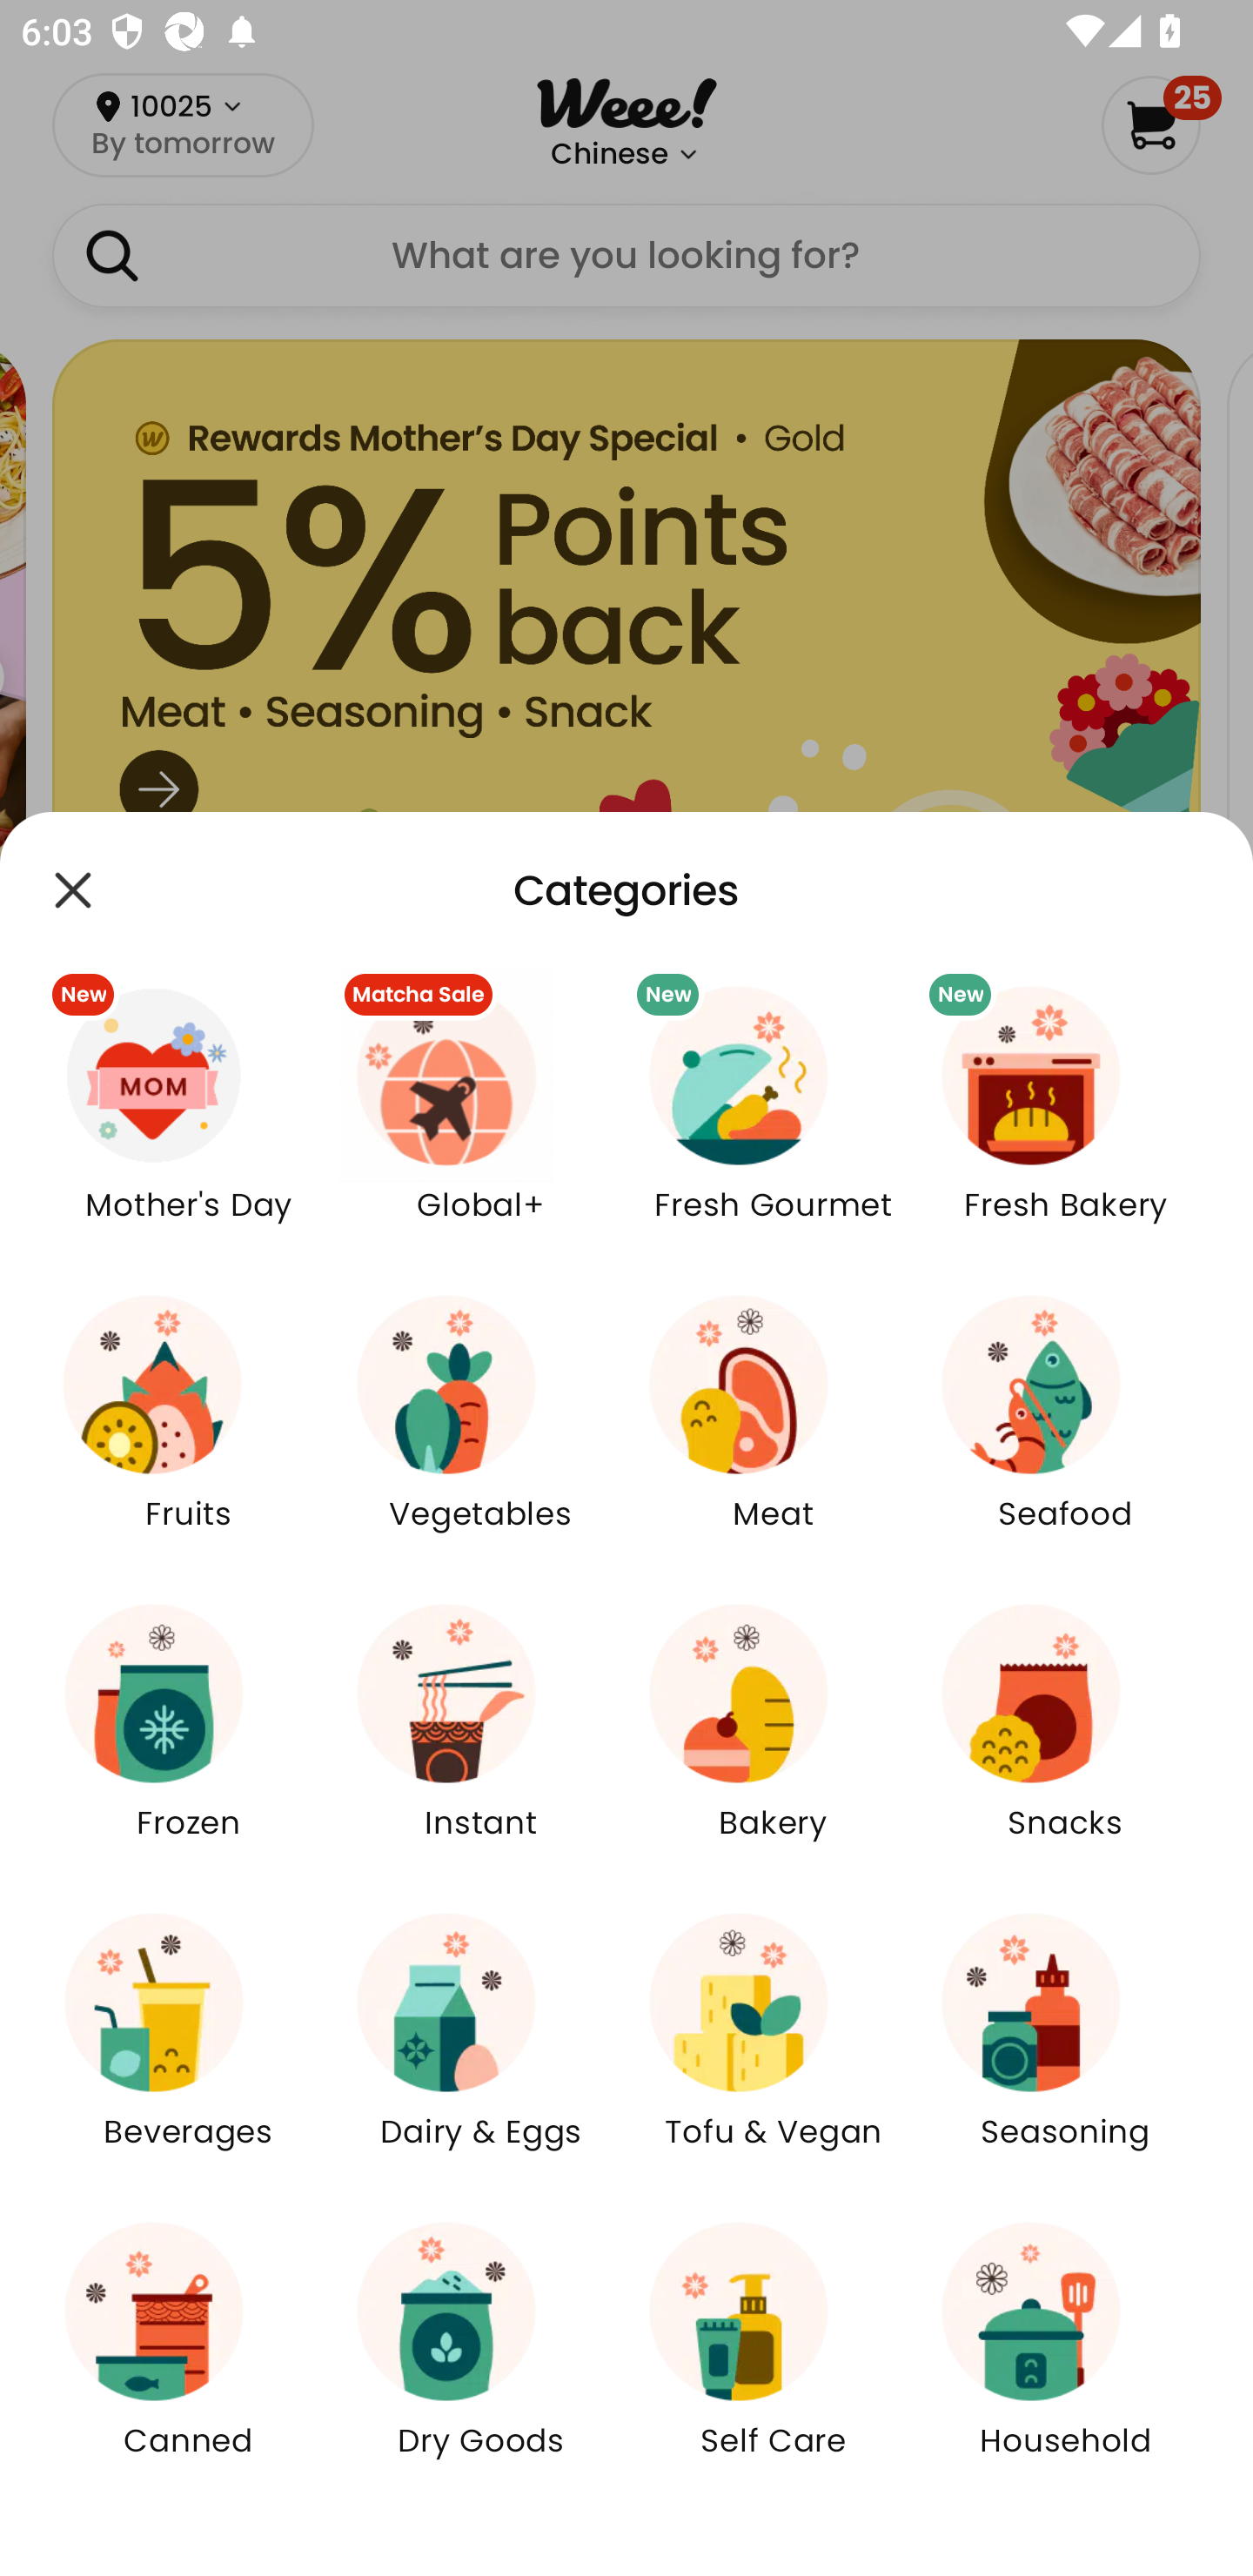 The height and width of the screenshot is (2576, 1253). What do you see at coordinates (773, 2050) in the screenshot?
I see `Tofu & Vegan` at bounding box center [773, 2050].